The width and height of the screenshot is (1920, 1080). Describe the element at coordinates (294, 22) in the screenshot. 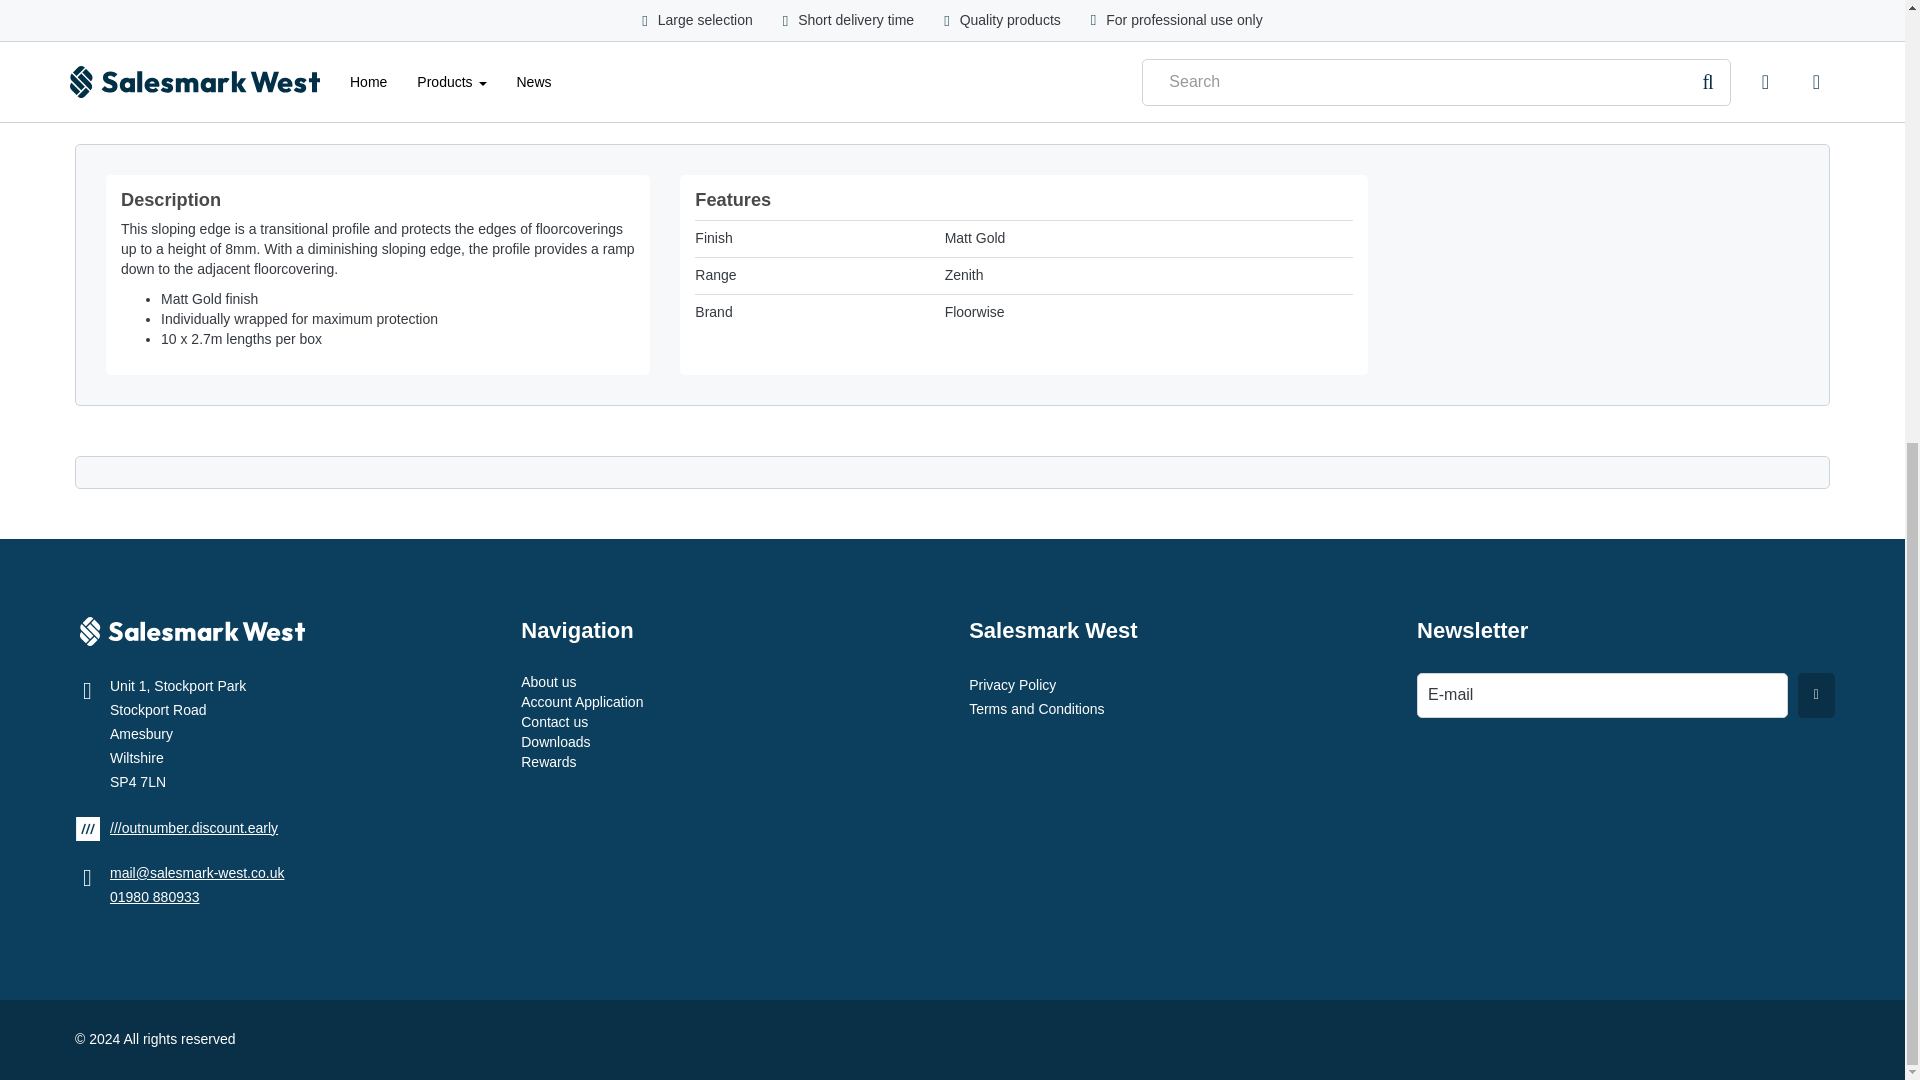

I see `289MG.png` at that location.